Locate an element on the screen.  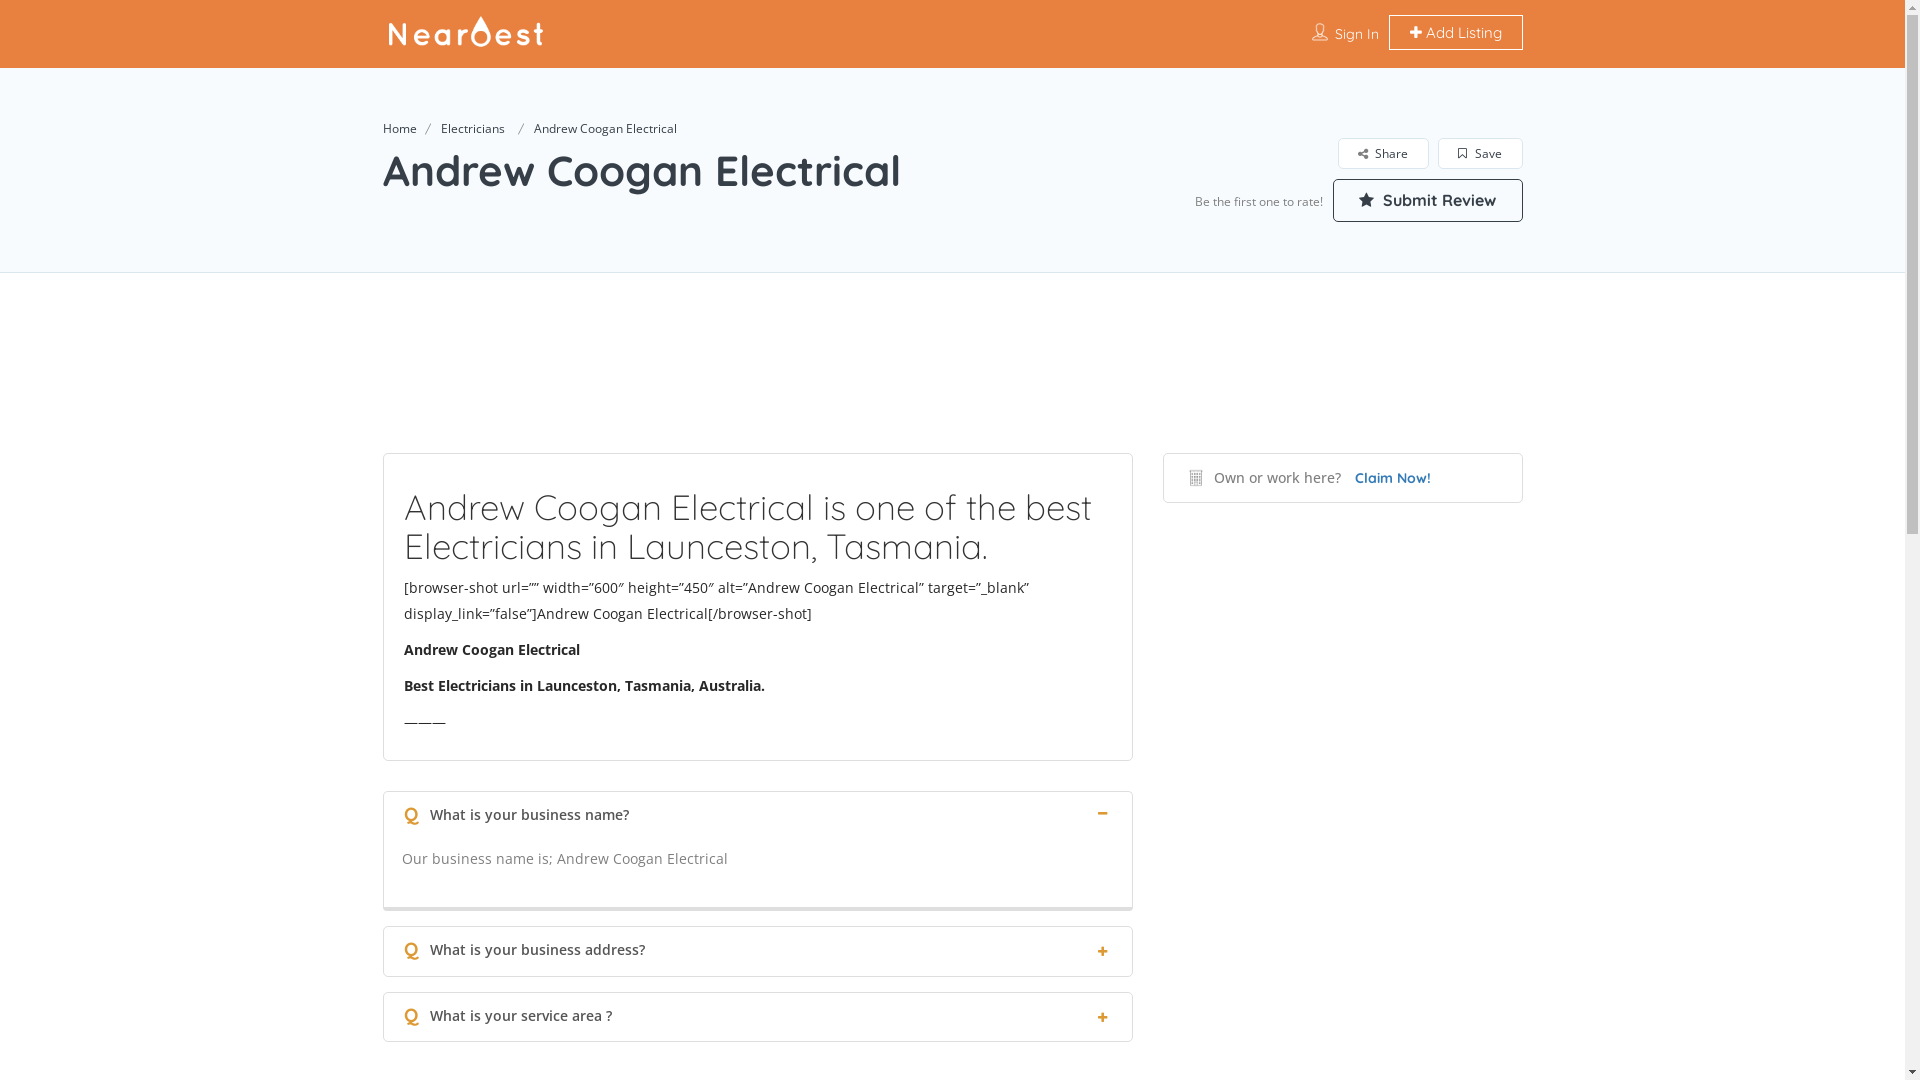
Add Listing is located at coordinates (1455, 32).